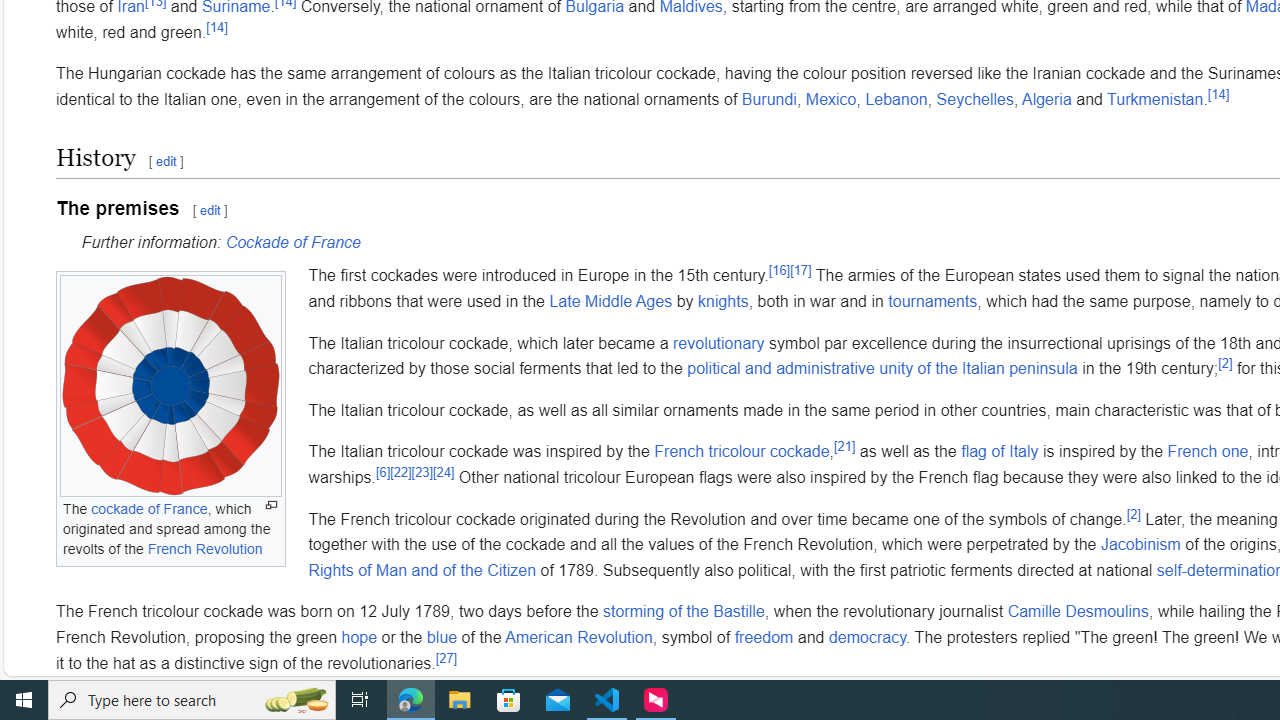  Describe the element at coordinates (831, 99) in the screenshot. I see `Mexico` at that location.